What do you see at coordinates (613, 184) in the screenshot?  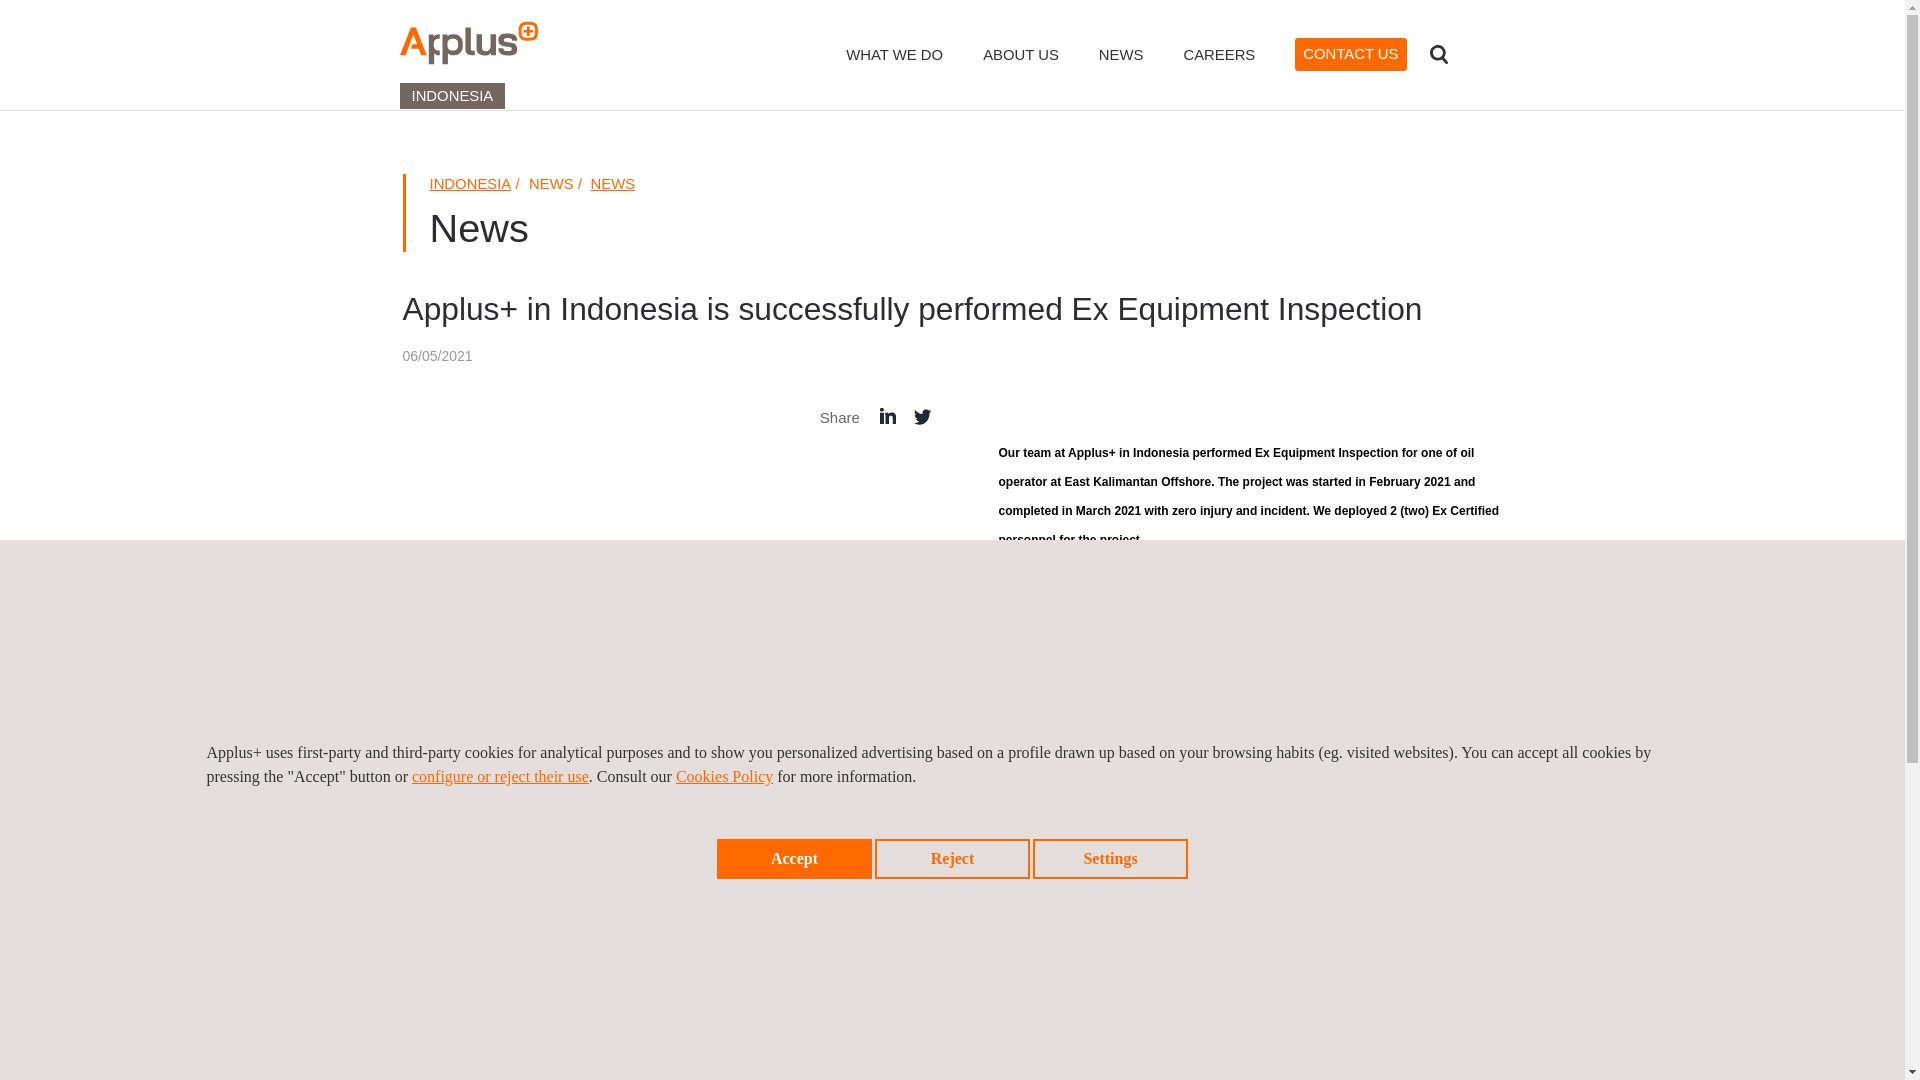 I see `NEWS` at bounding box center [613, 184].